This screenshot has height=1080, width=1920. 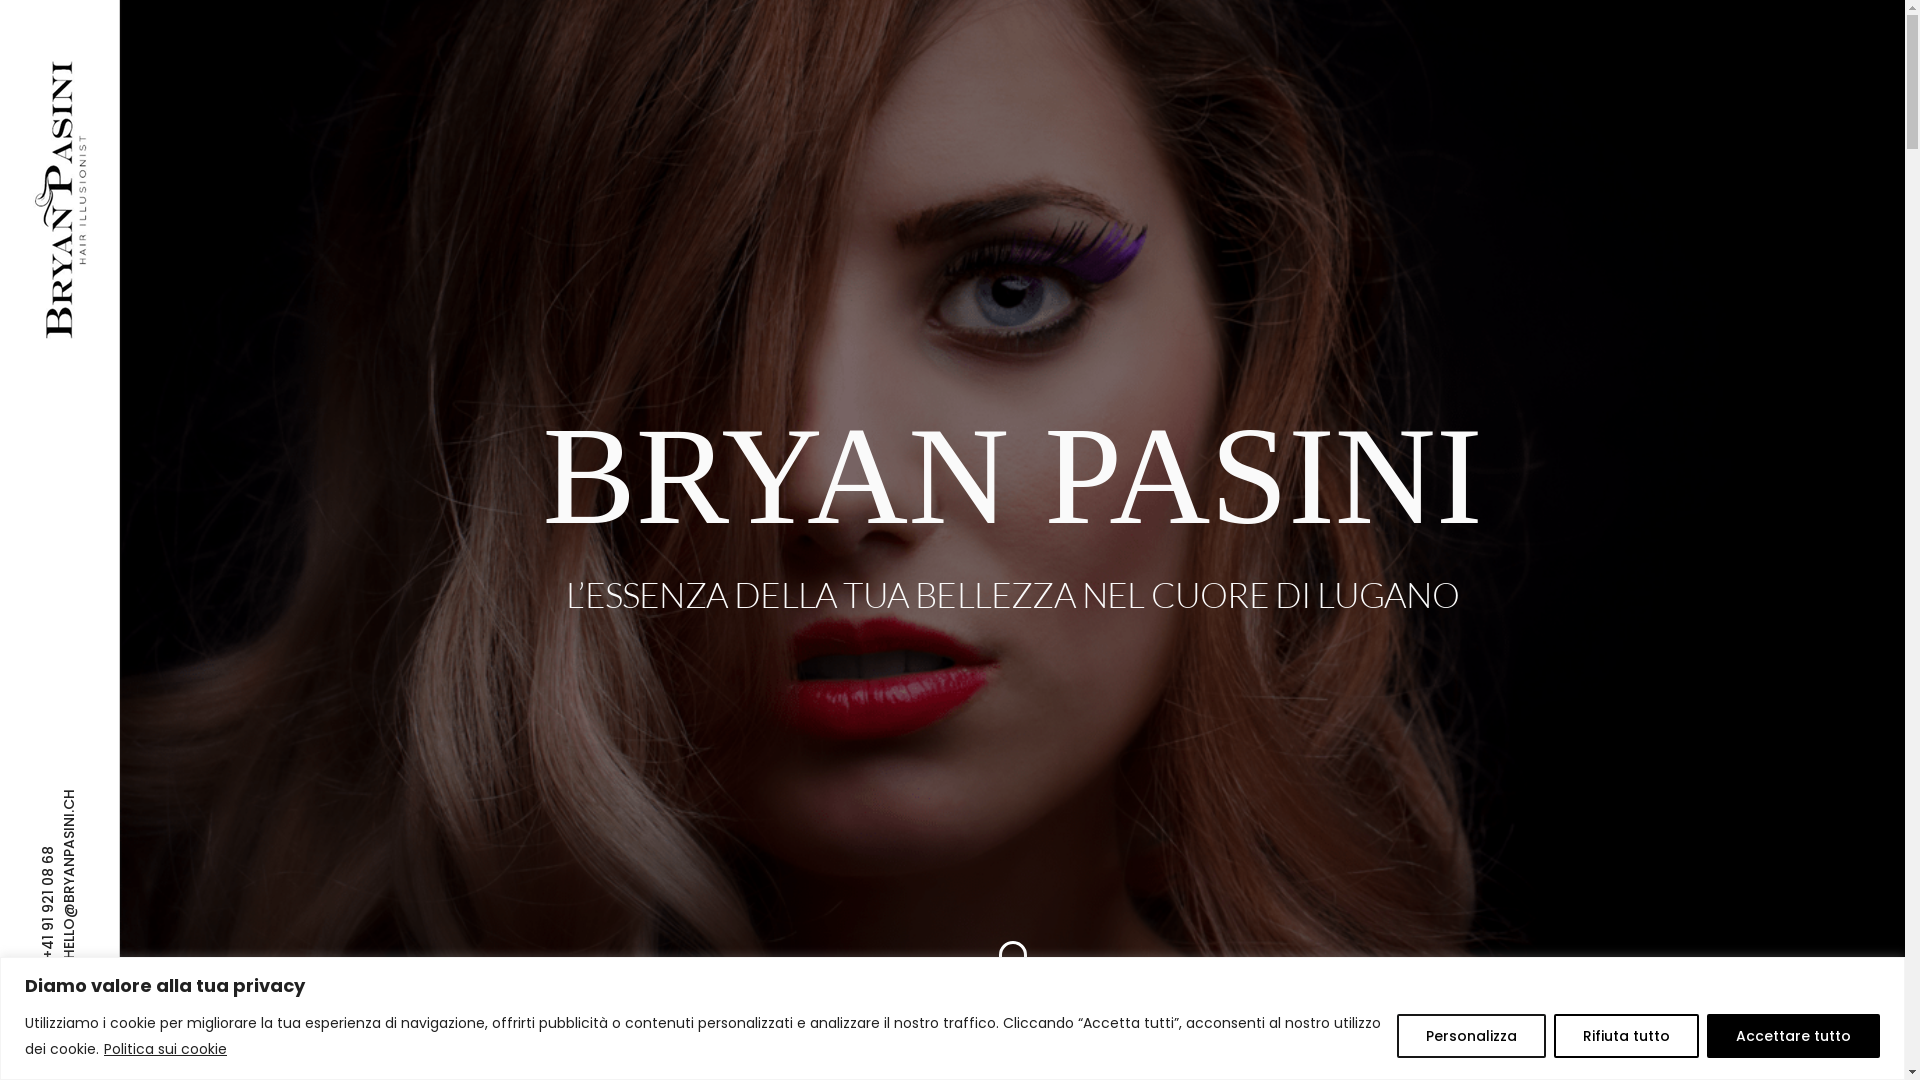 What do you see at coordinates (1626, 1036) in the screenshot?
I see `Rifiuta tutto` at bounding box center [1626, 1036].